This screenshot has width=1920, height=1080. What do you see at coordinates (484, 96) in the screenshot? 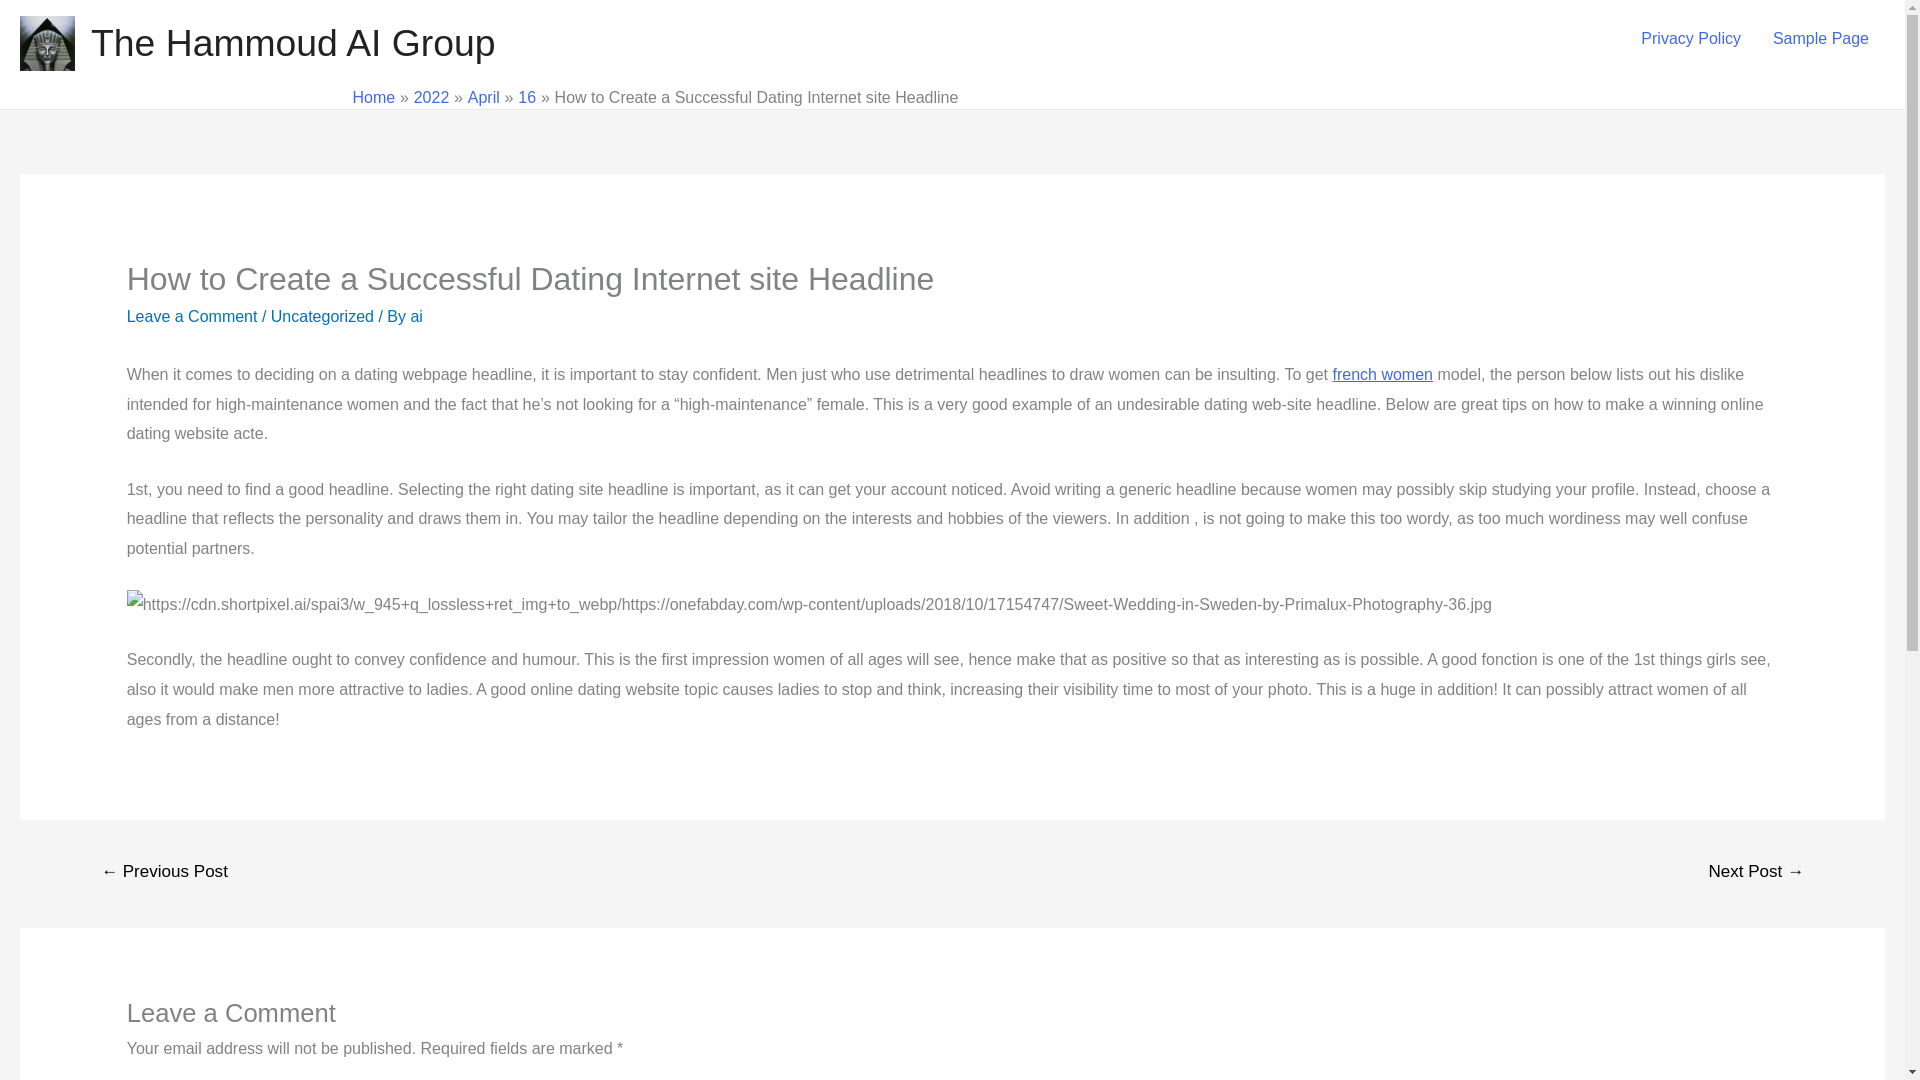
I see `April` at bounding box center [484, 96].